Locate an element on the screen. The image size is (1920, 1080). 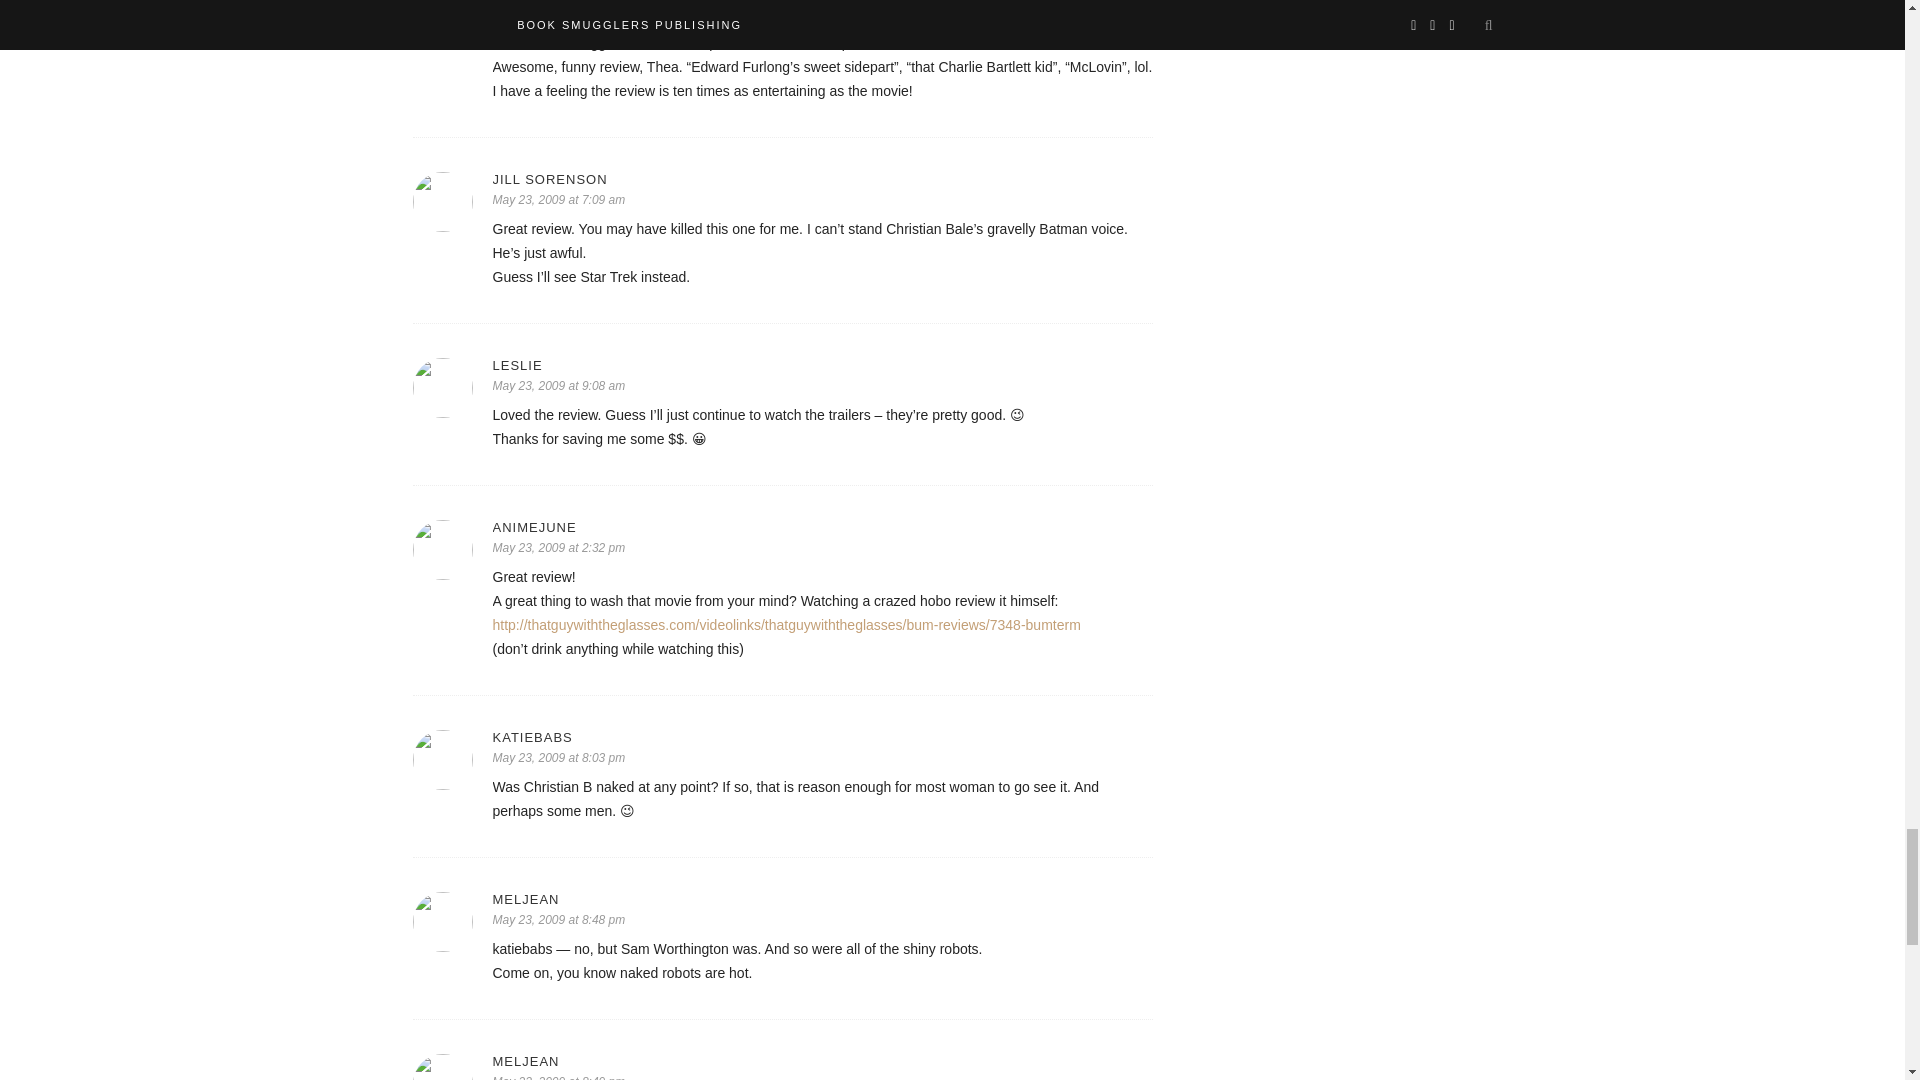
JILL SORENSON is located at coordinates (822, 178).